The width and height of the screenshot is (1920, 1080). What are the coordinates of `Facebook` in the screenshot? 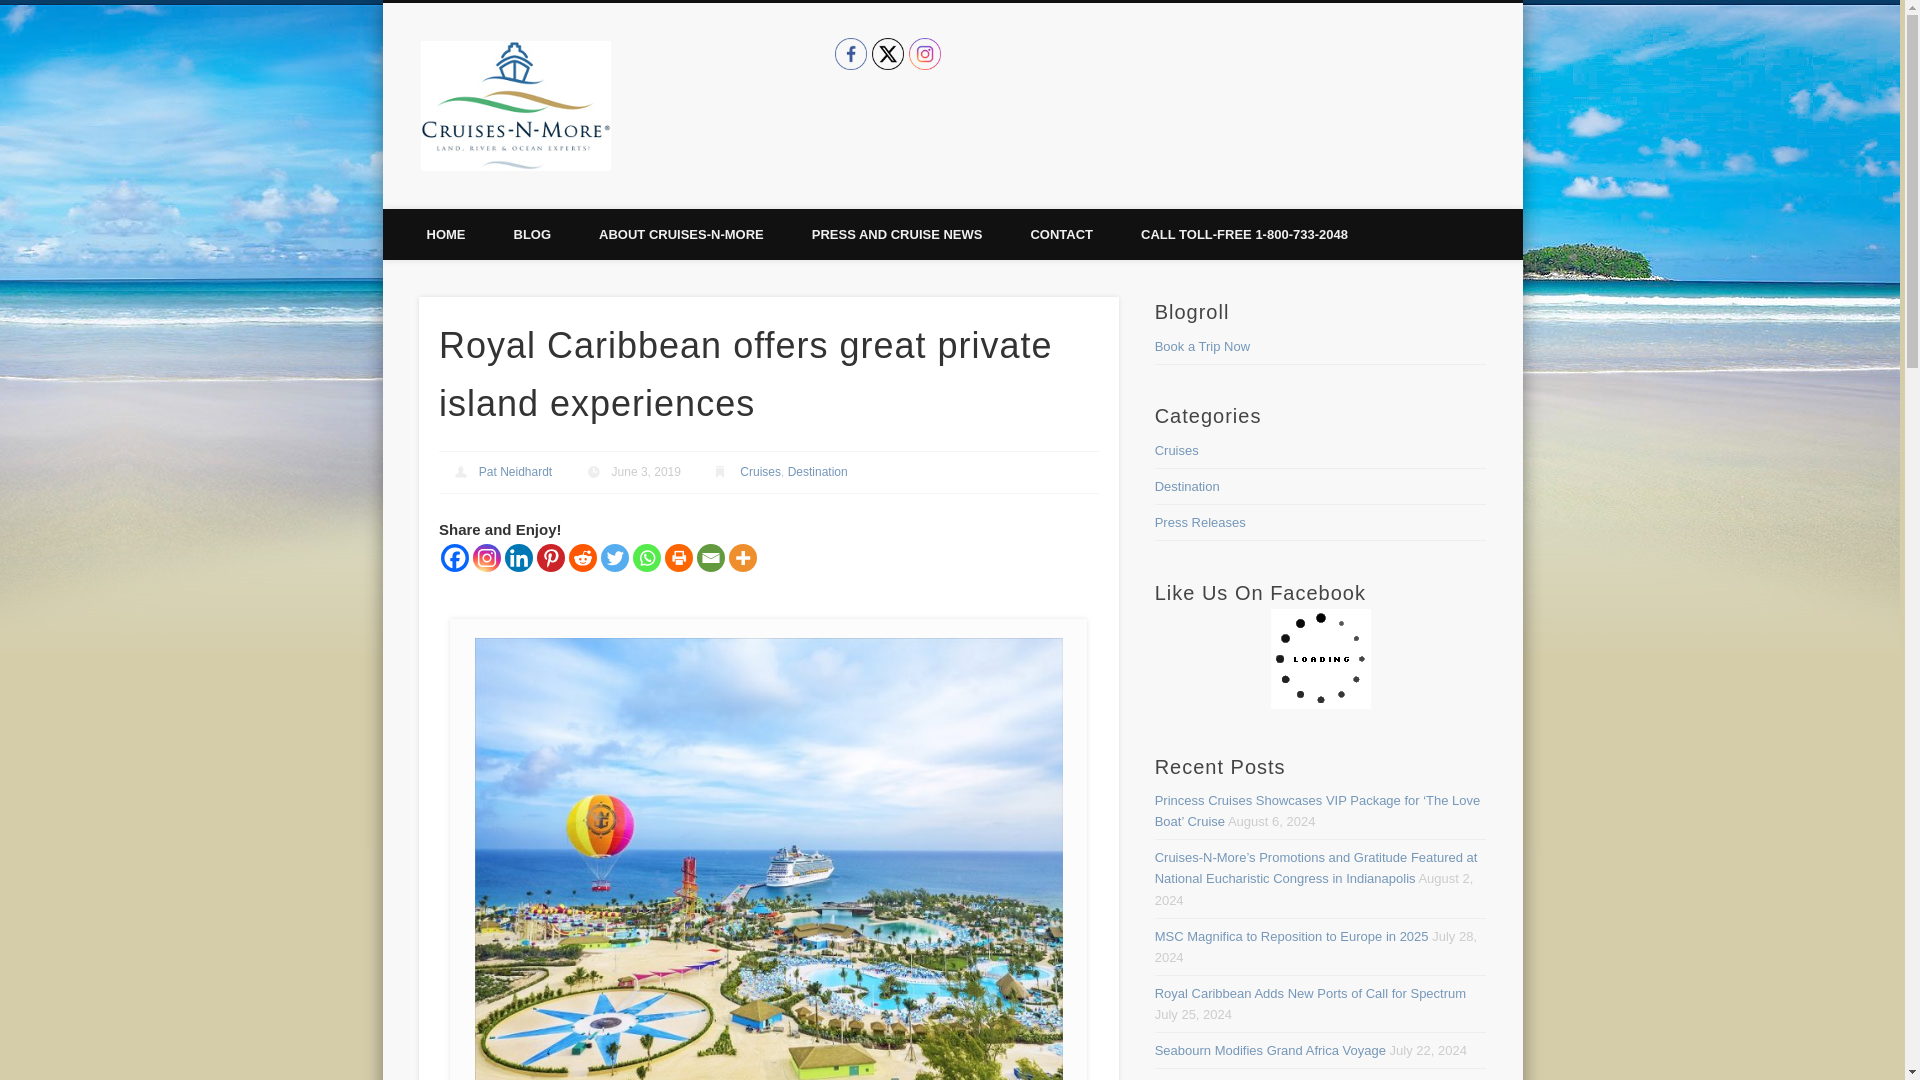 It's located at (454, 558).